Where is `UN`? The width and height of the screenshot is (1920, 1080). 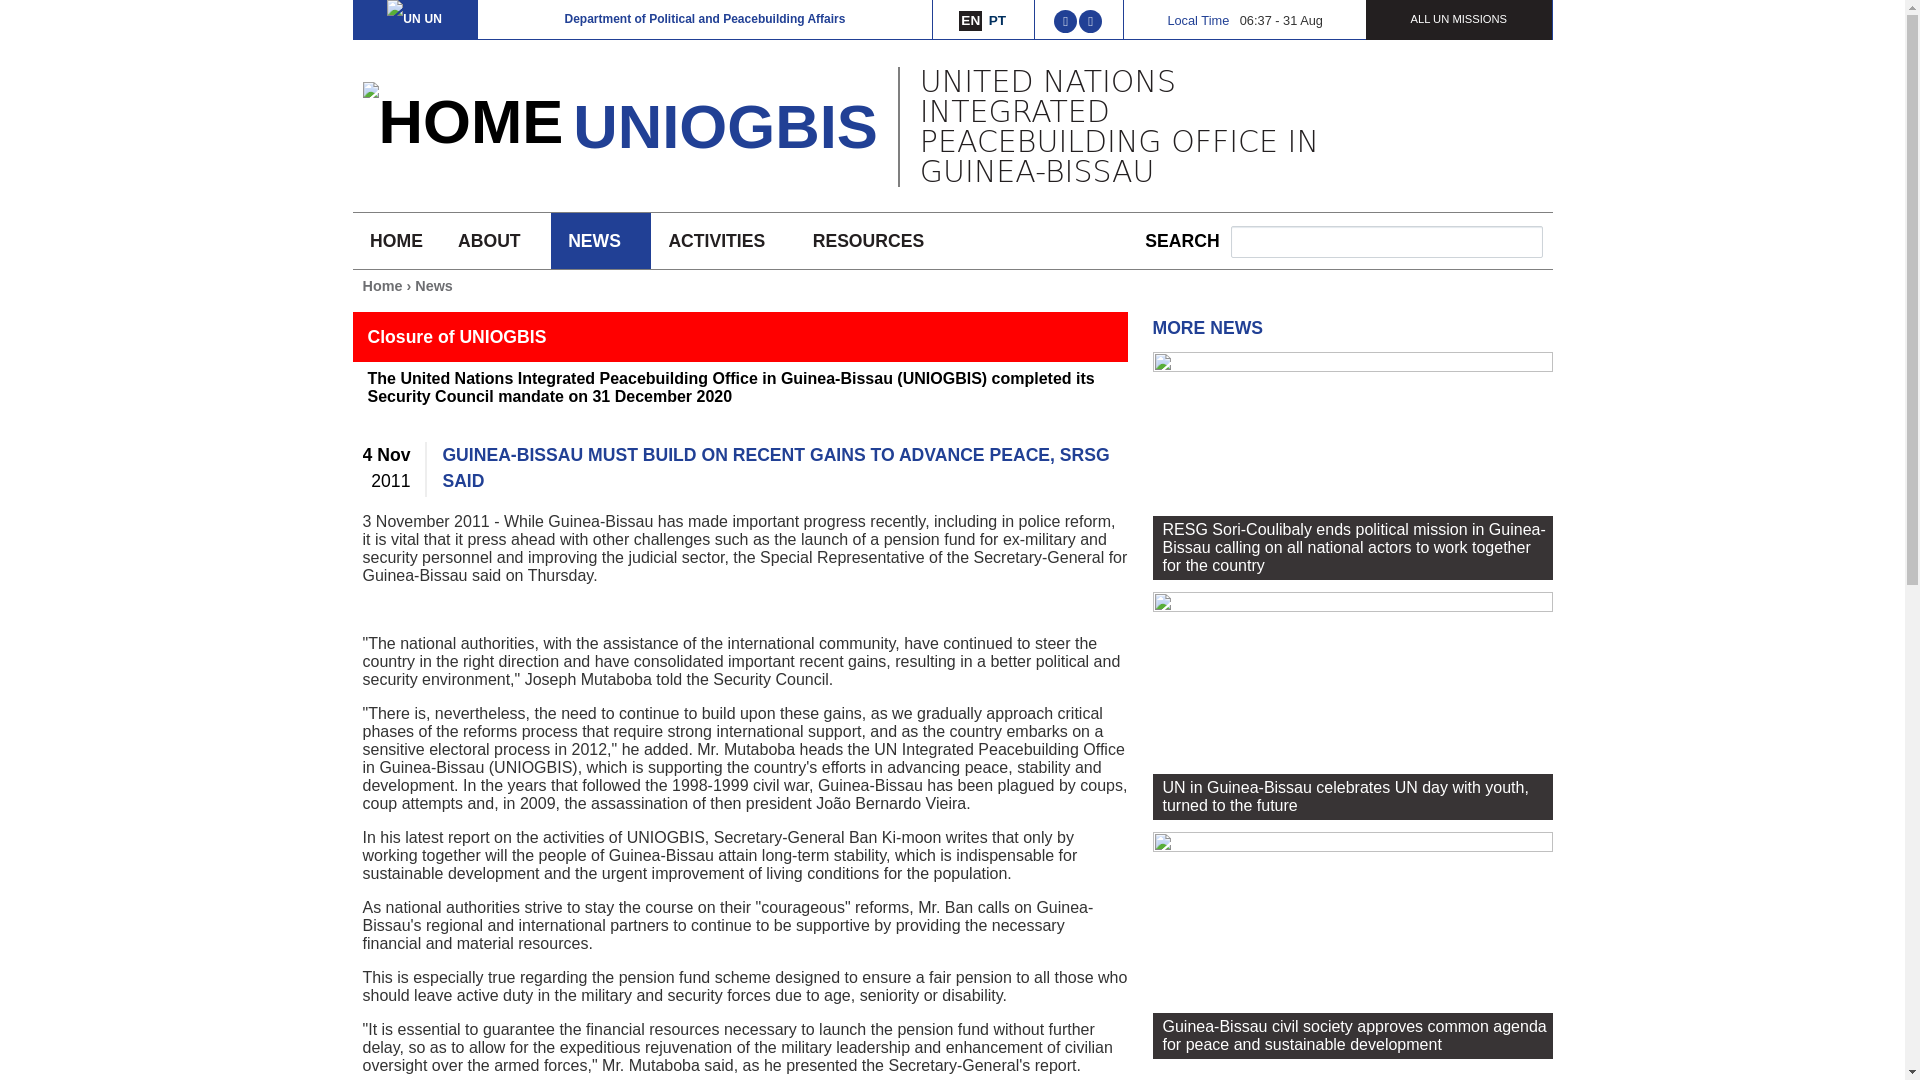
UN is located at coordinates (414, 18).